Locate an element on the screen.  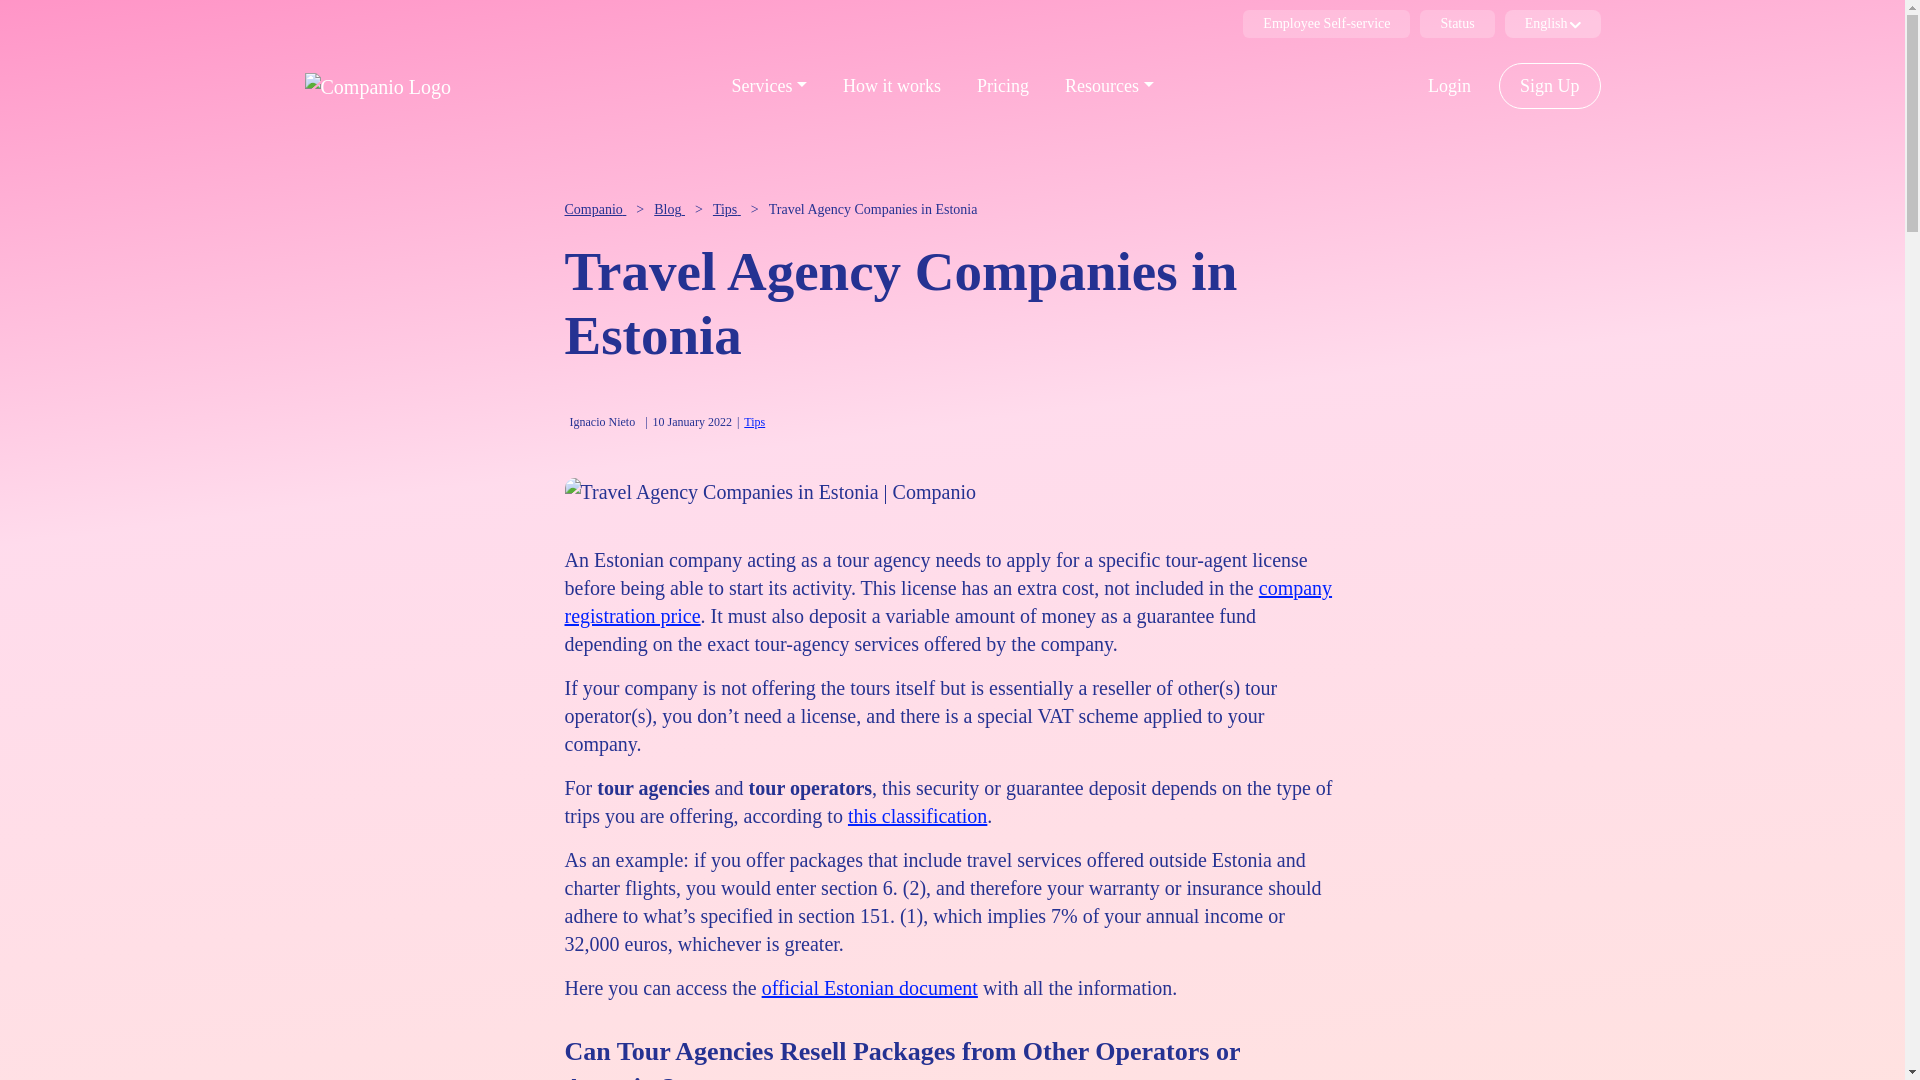
Tips is located at coordinates (726, 209).